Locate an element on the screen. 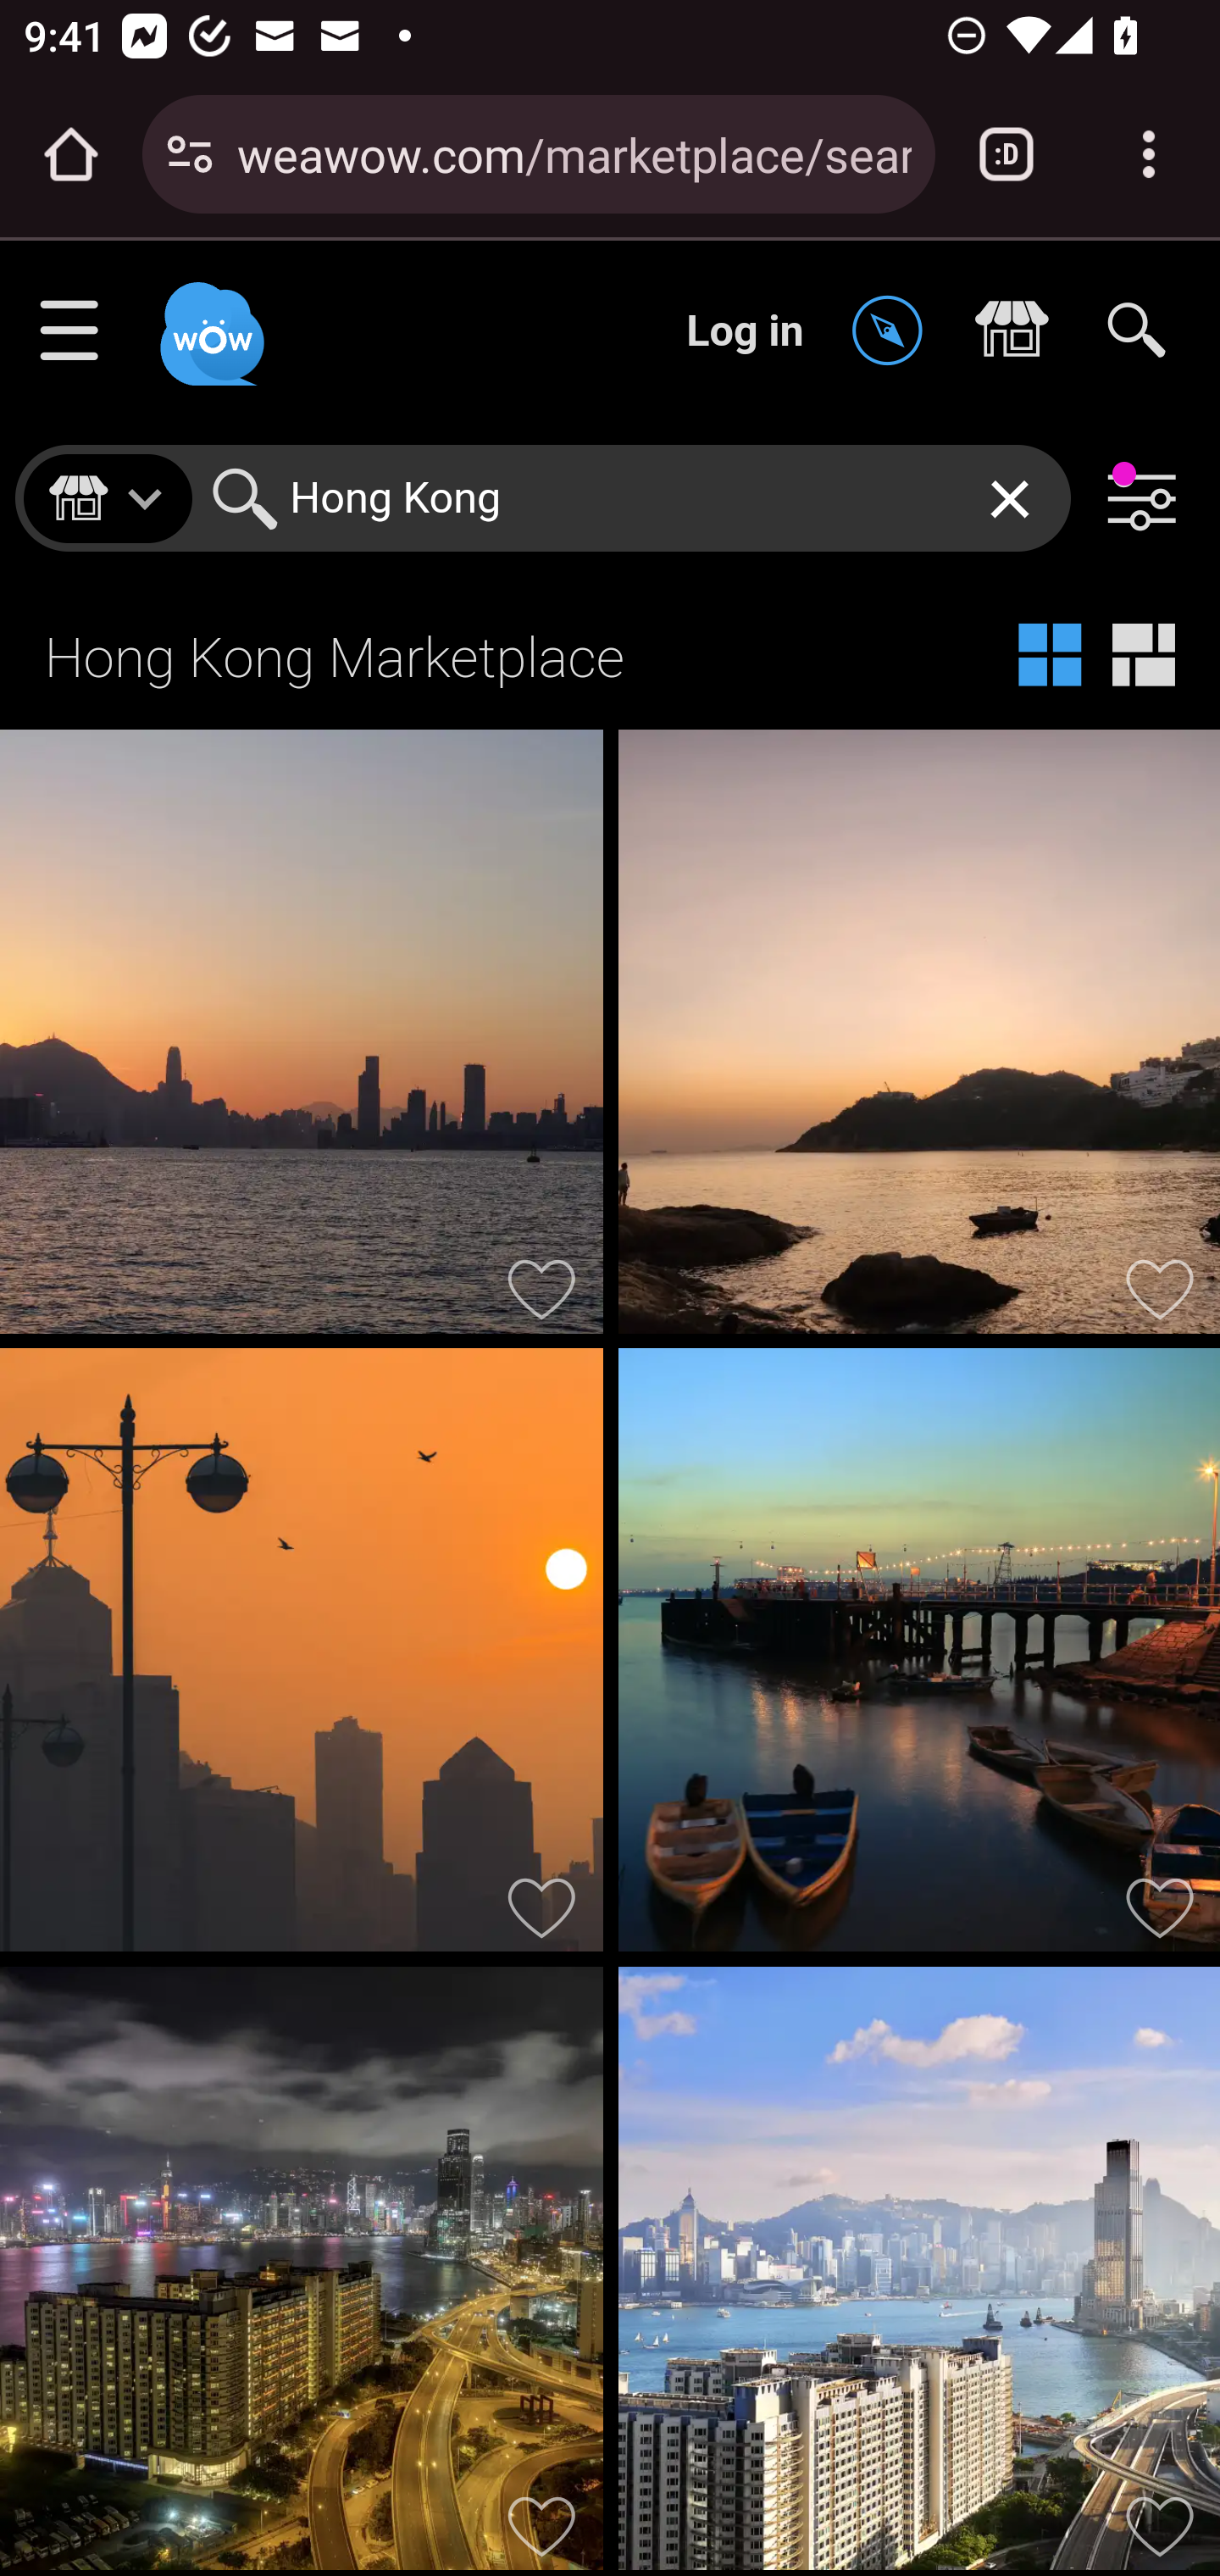 This screenshot has height=2576, width=1220. Switch or close tabs is located at coordinates (1006, 154).